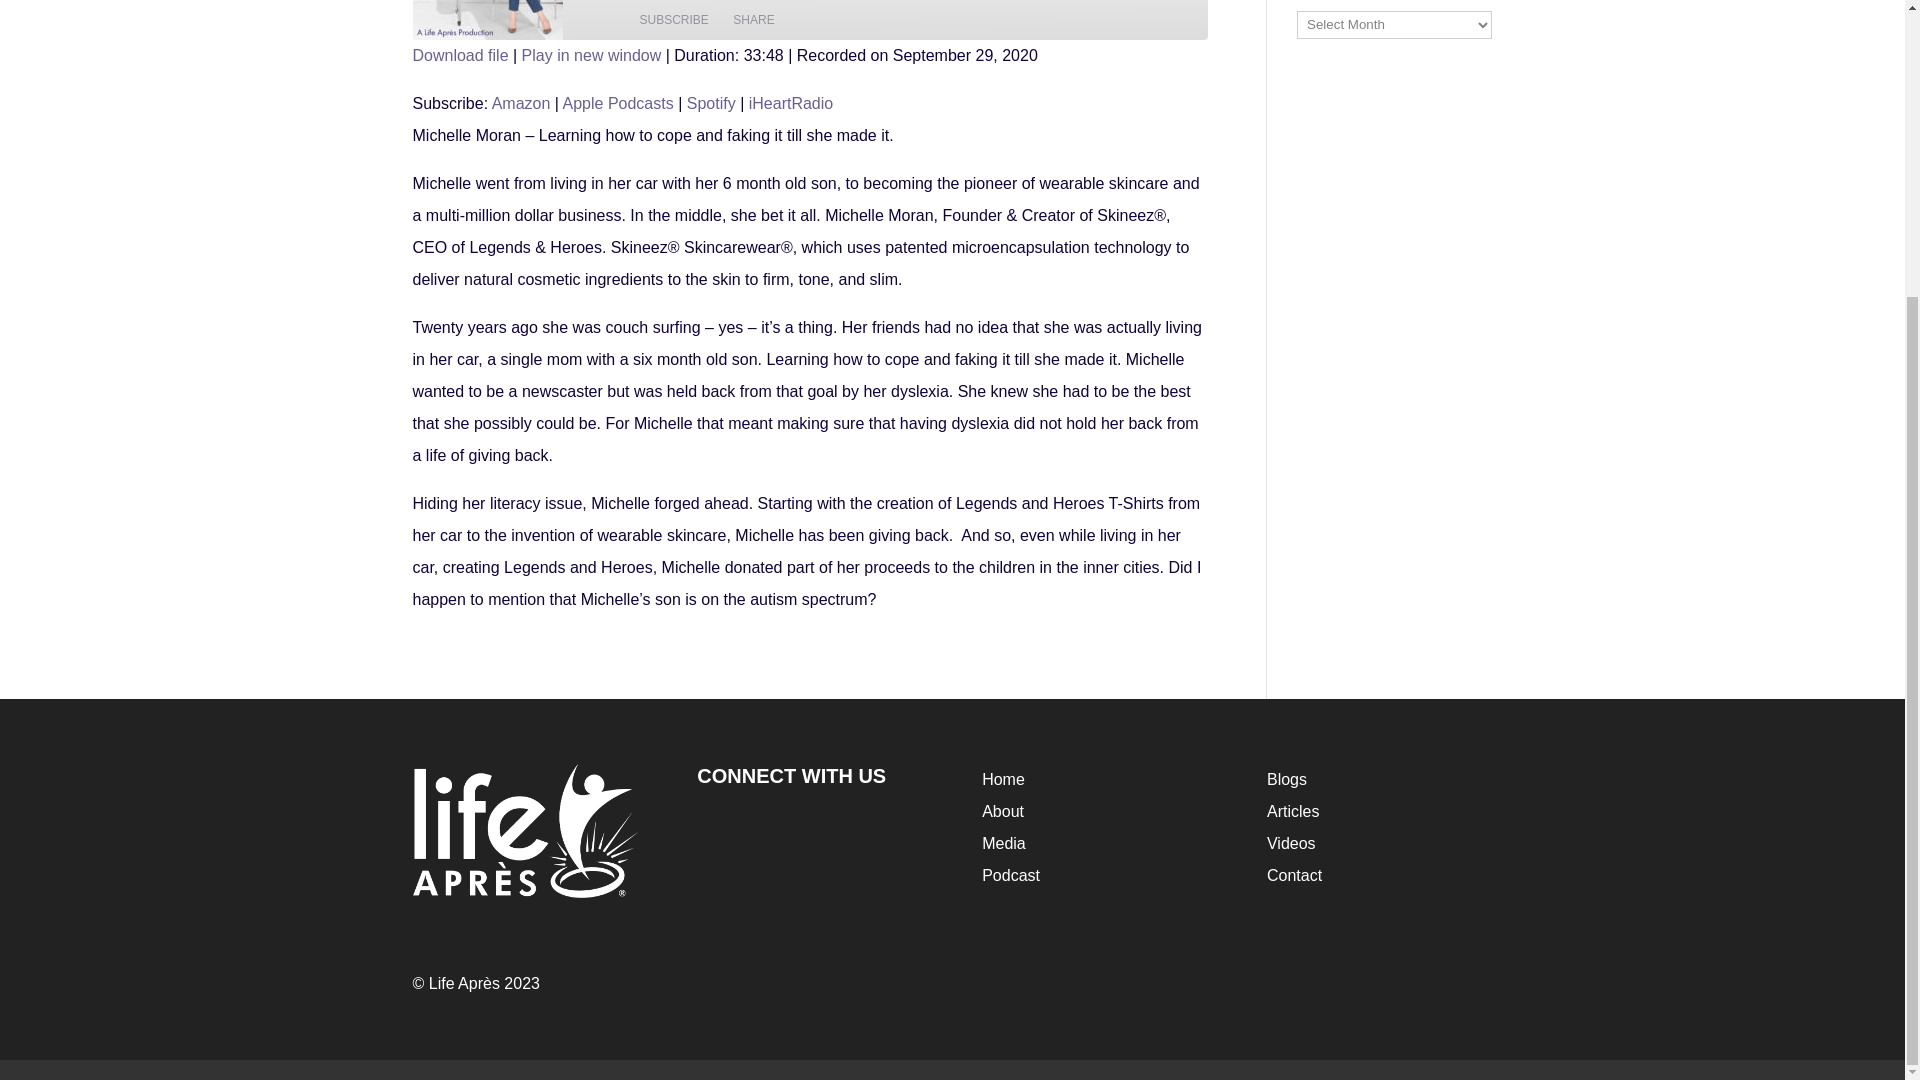 This screenshot has width=1920, height=1080. I want to click on Share, so click(753, 20).